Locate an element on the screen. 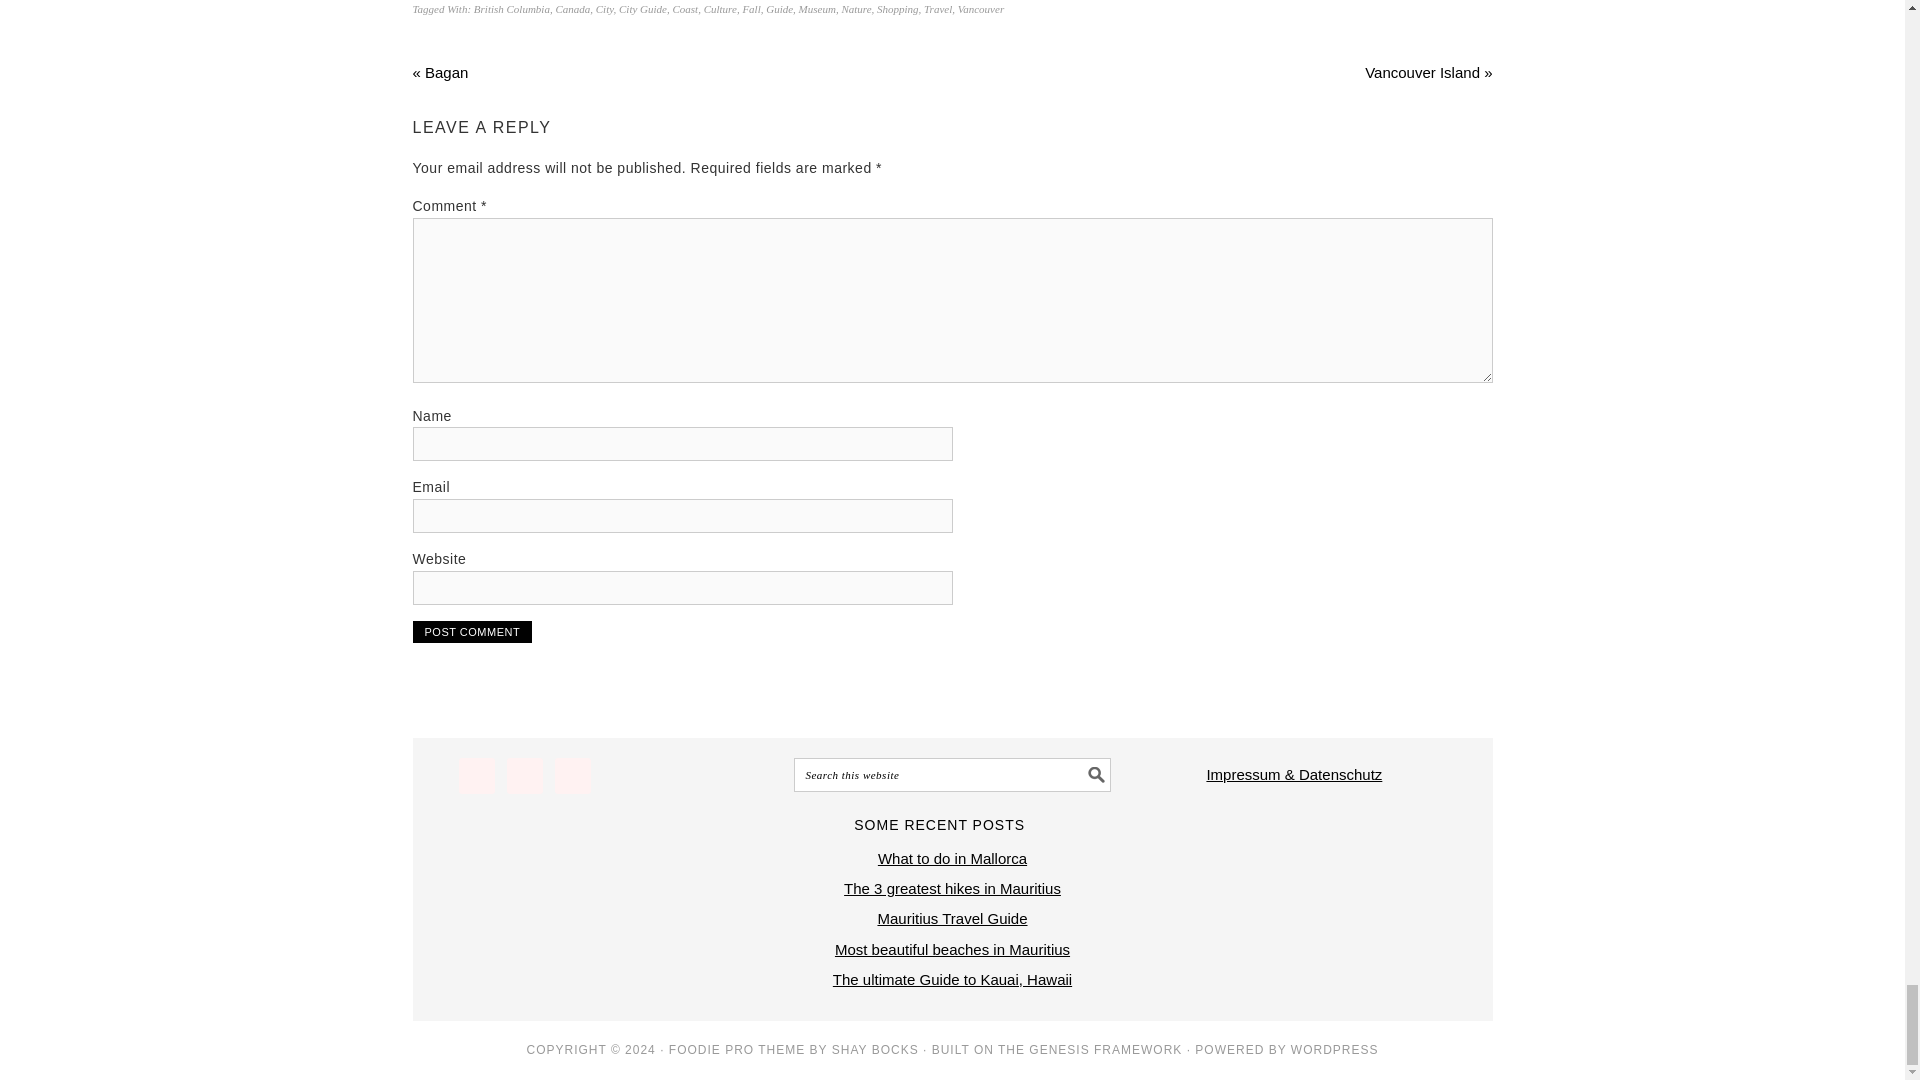 Image resolution: width=1920 pixels, height=1080 pixels. Post Comment is located at coordinates (472, 632).